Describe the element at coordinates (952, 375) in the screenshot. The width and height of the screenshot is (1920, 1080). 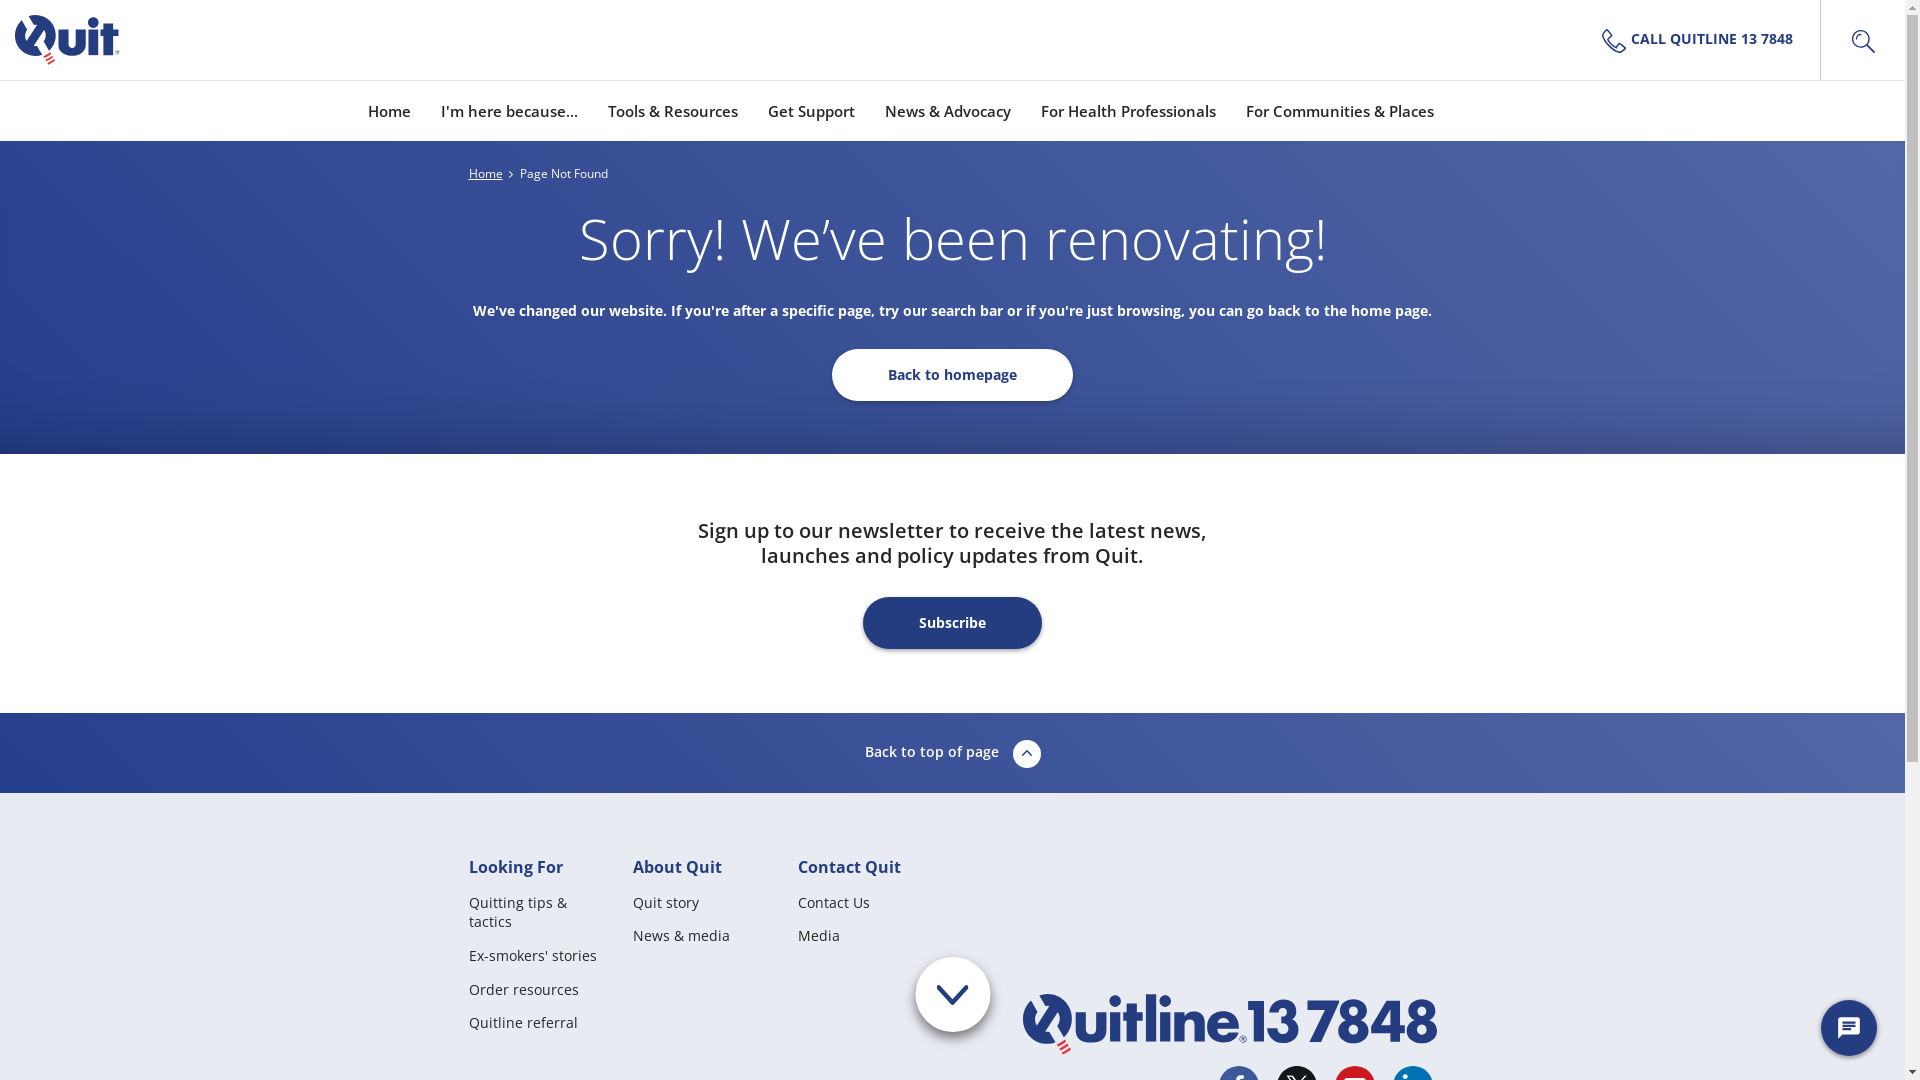
I see `Back to homepage` at that location.